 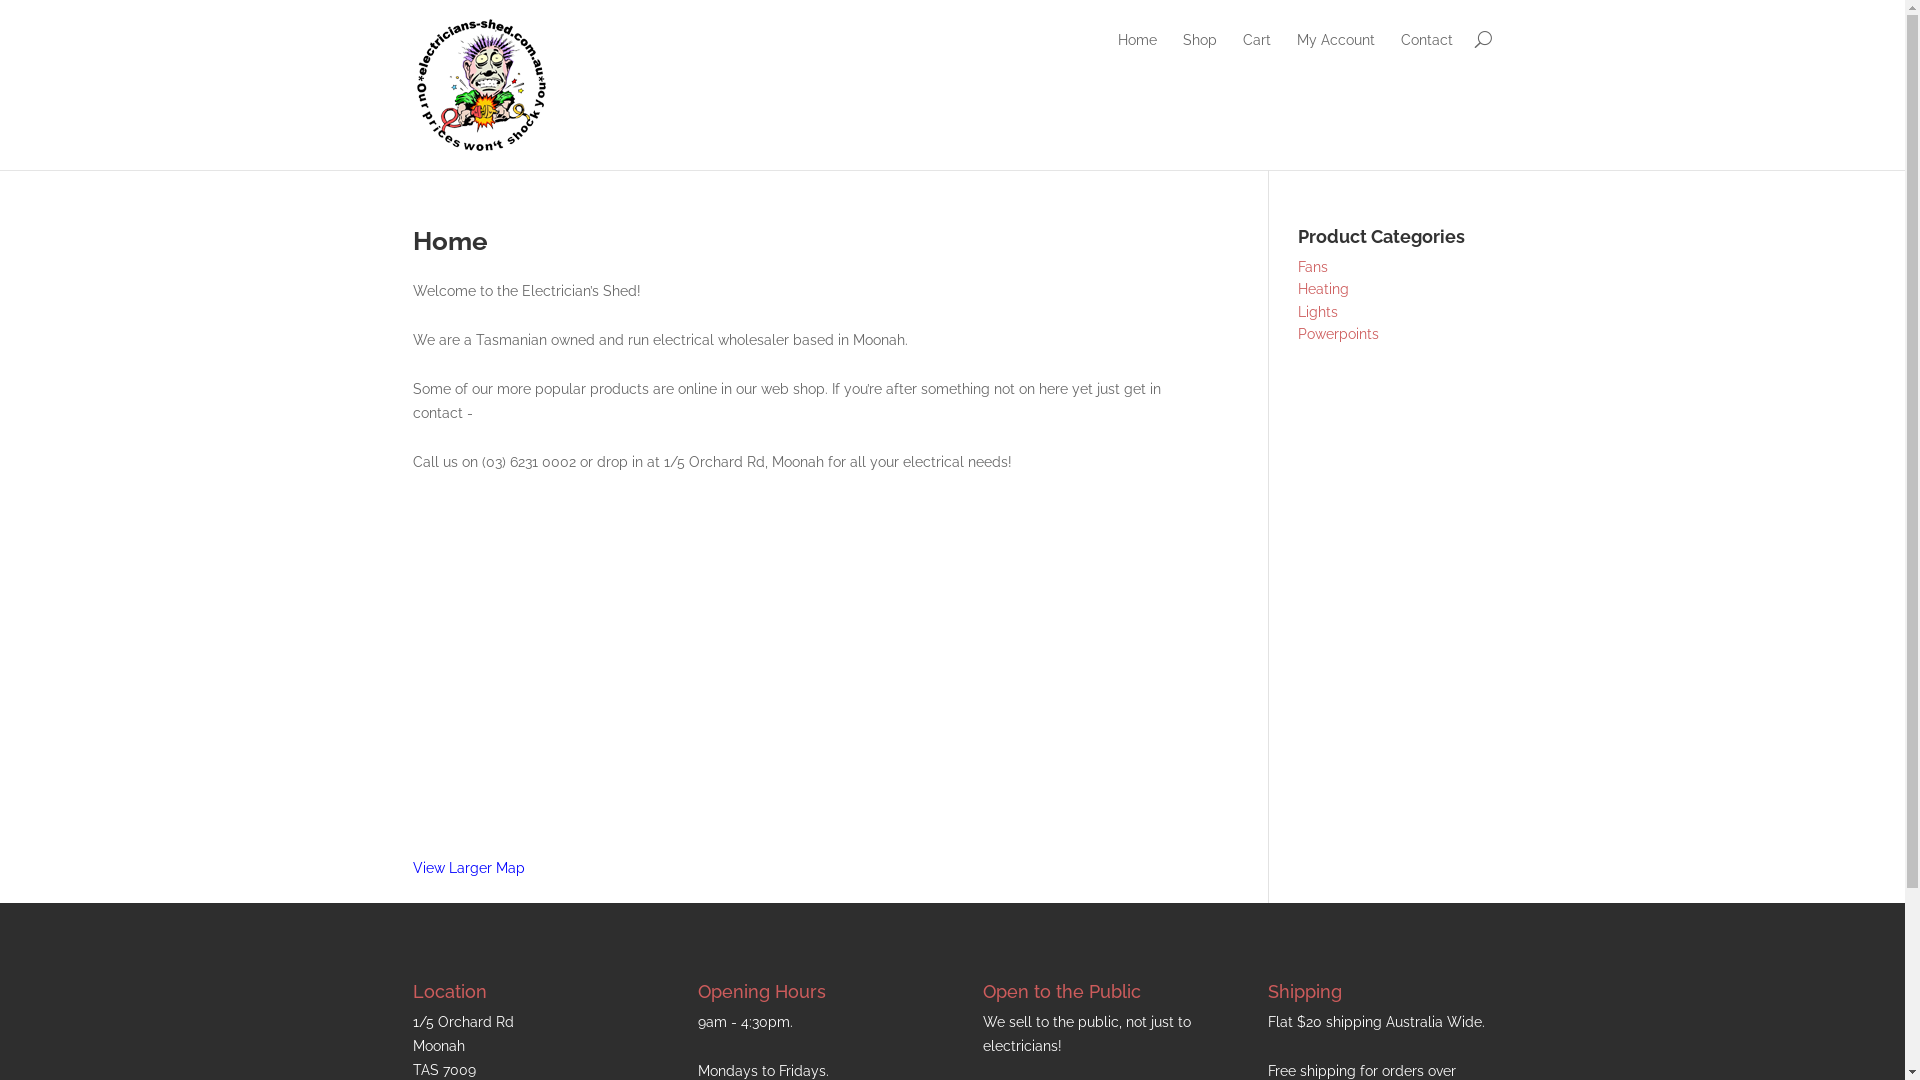 I want to click on Contact, so click(x=1426, y=54).